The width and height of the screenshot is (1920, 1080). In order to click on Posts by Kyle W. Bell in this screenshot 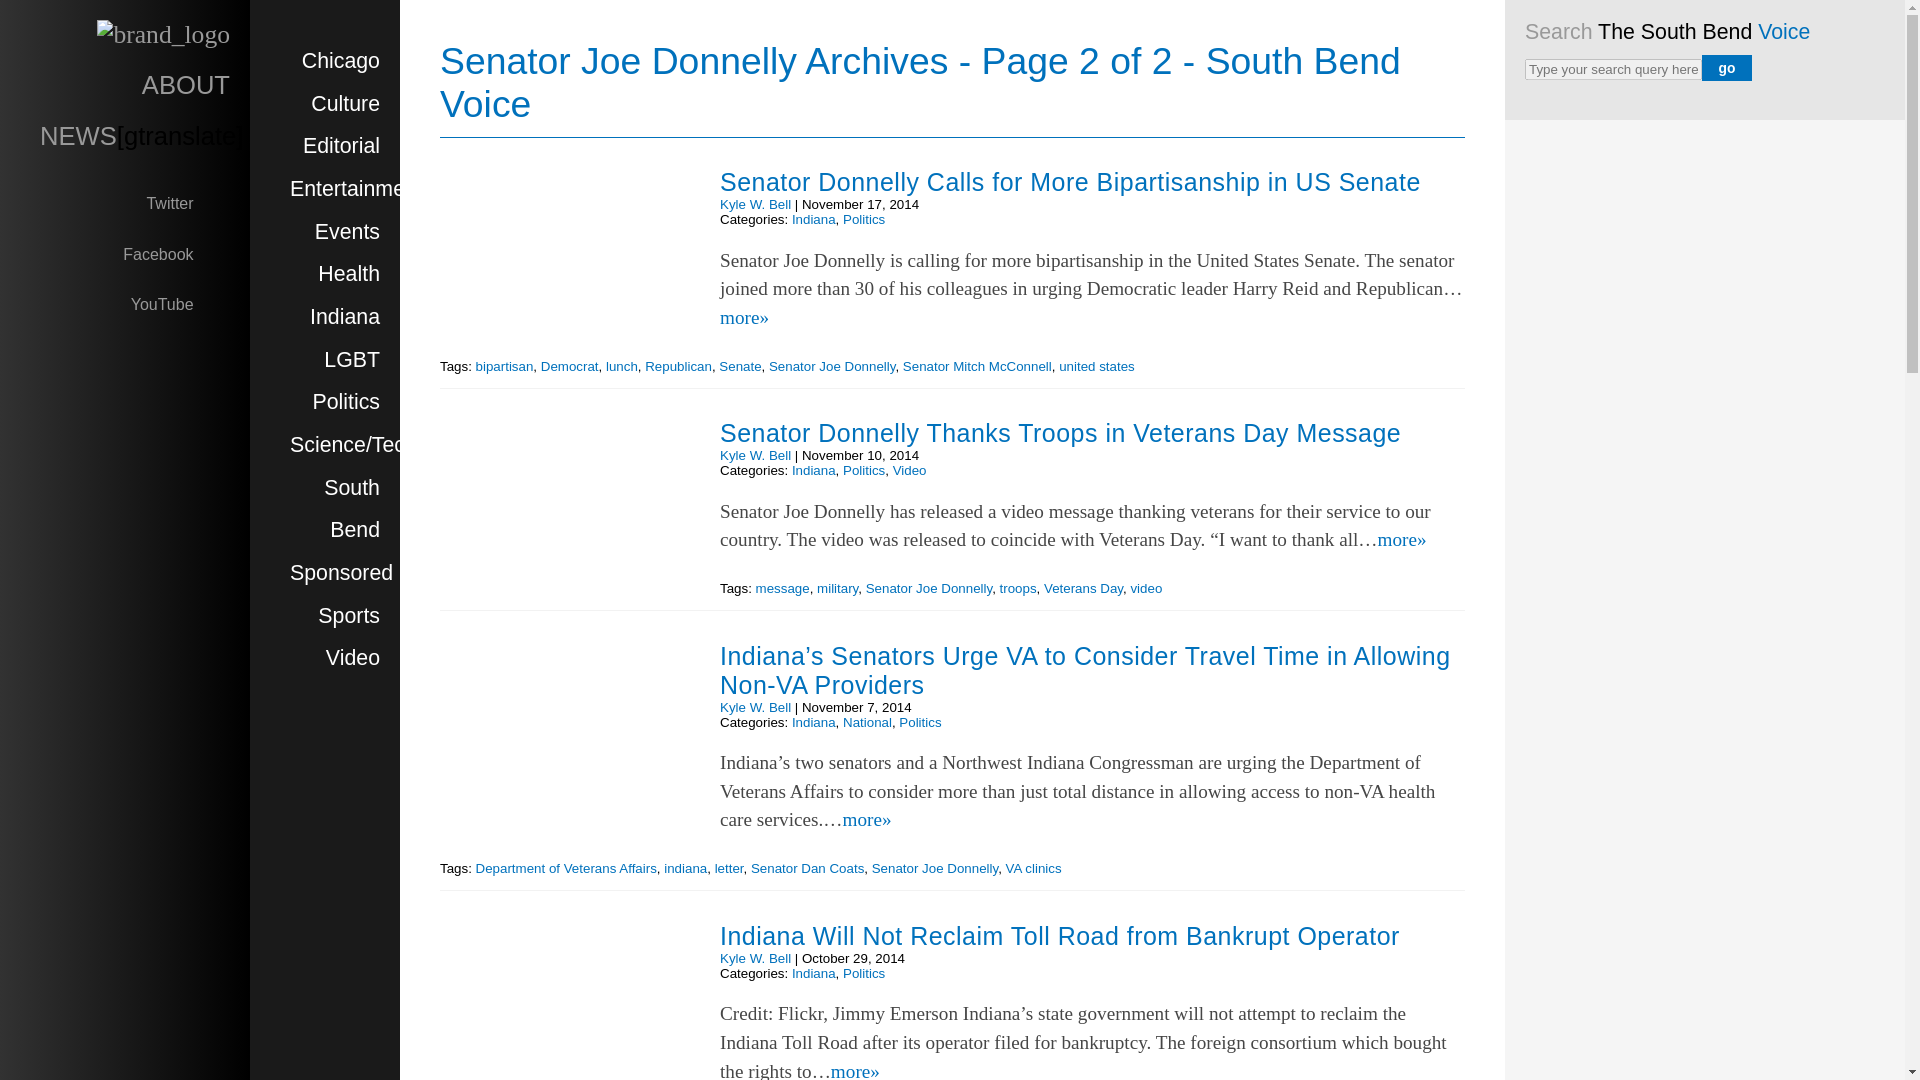, I will do `click(756, 456)`.